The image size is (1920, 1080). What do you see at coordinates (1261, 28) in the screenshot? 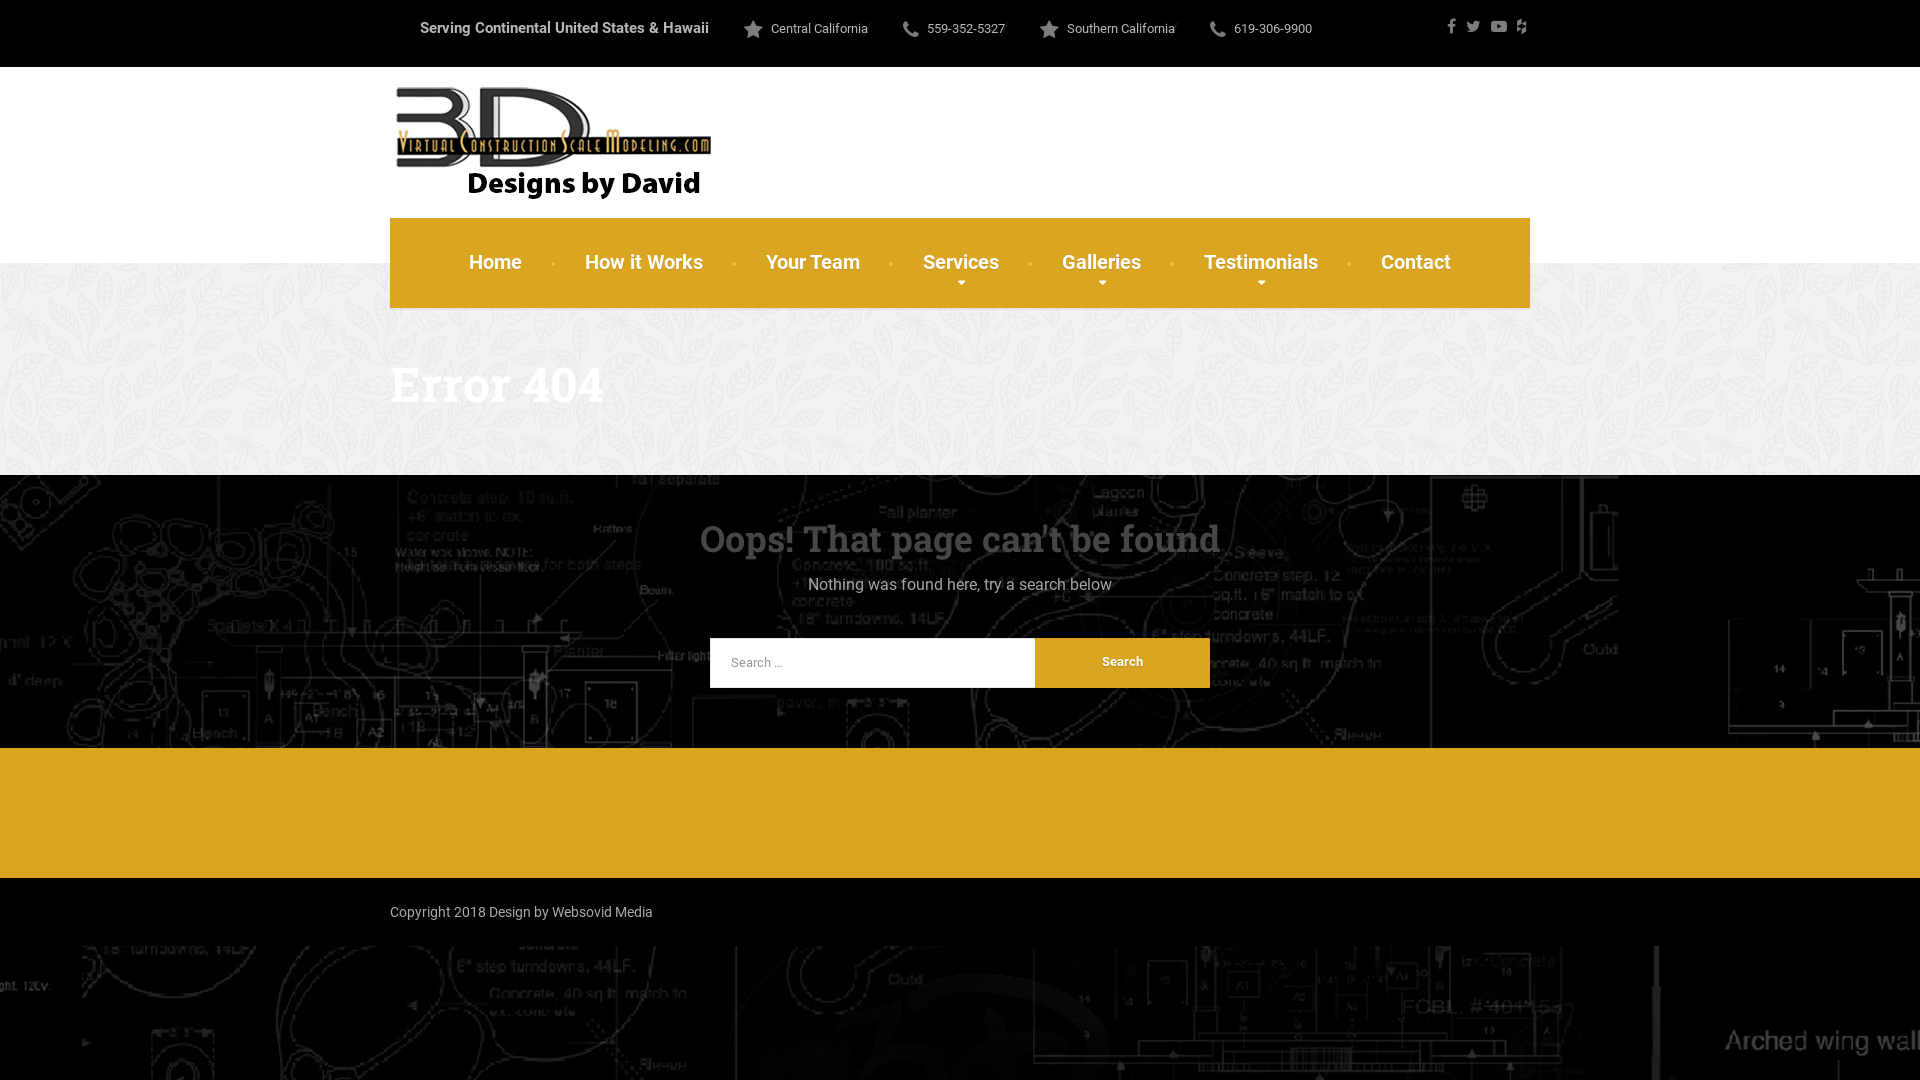
I see `619-306-9900` at bounding box center [1261, 28].